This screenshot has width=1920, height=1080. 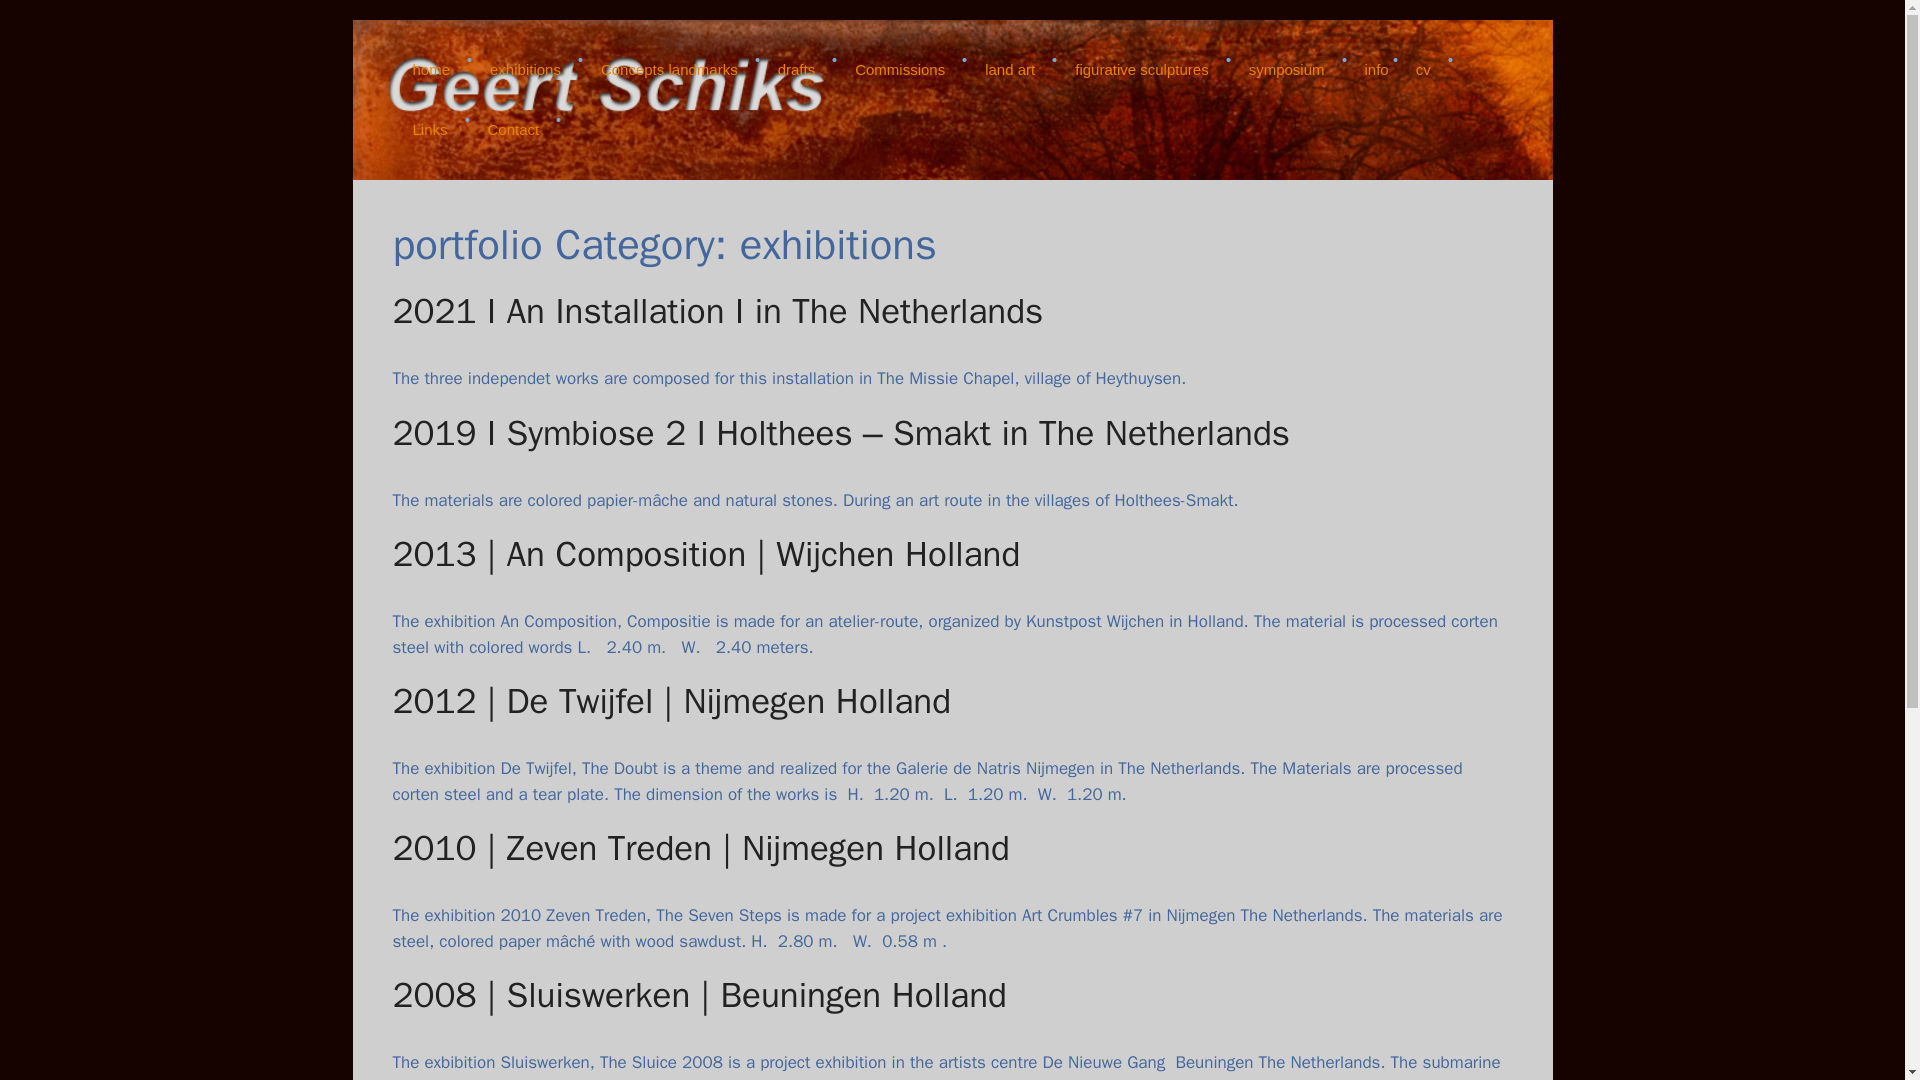 I want to click on Commissions, so click(x=900, y=70).